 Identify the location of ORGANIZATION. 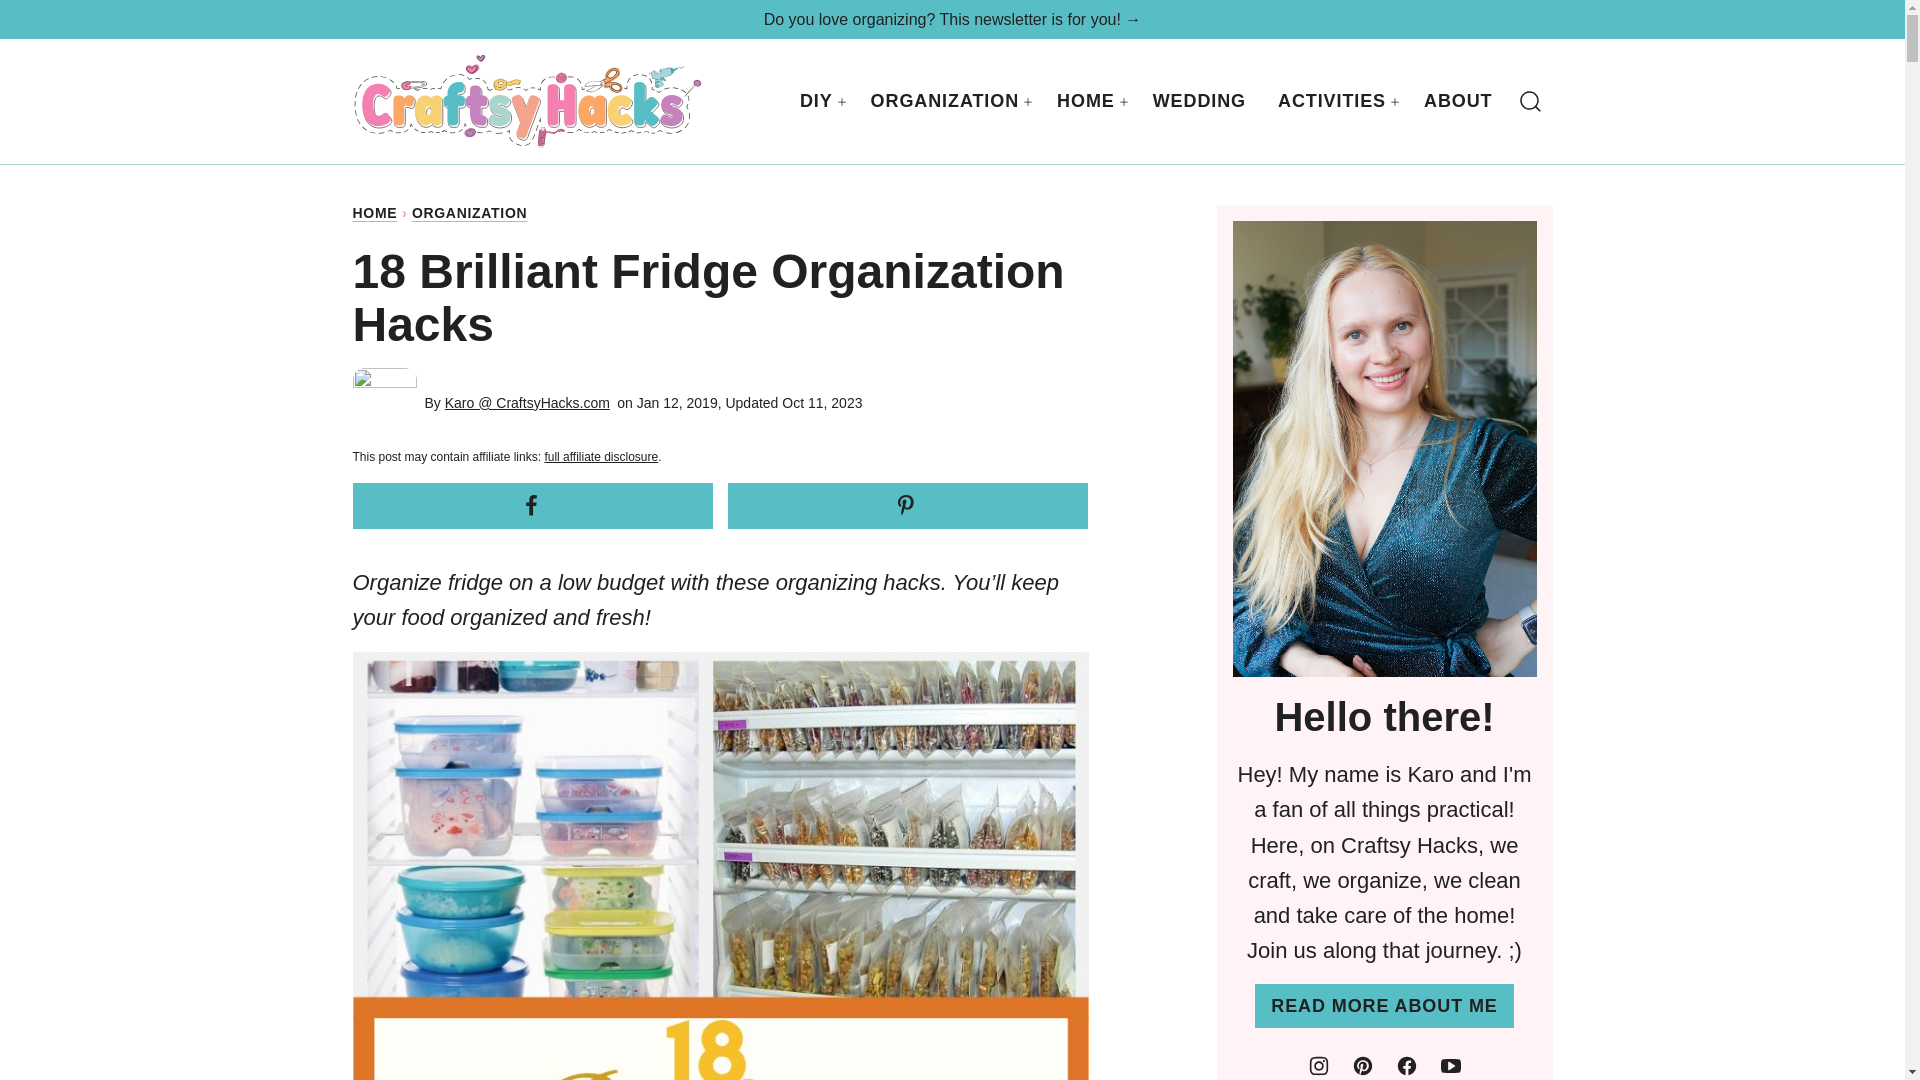
(947, 102).